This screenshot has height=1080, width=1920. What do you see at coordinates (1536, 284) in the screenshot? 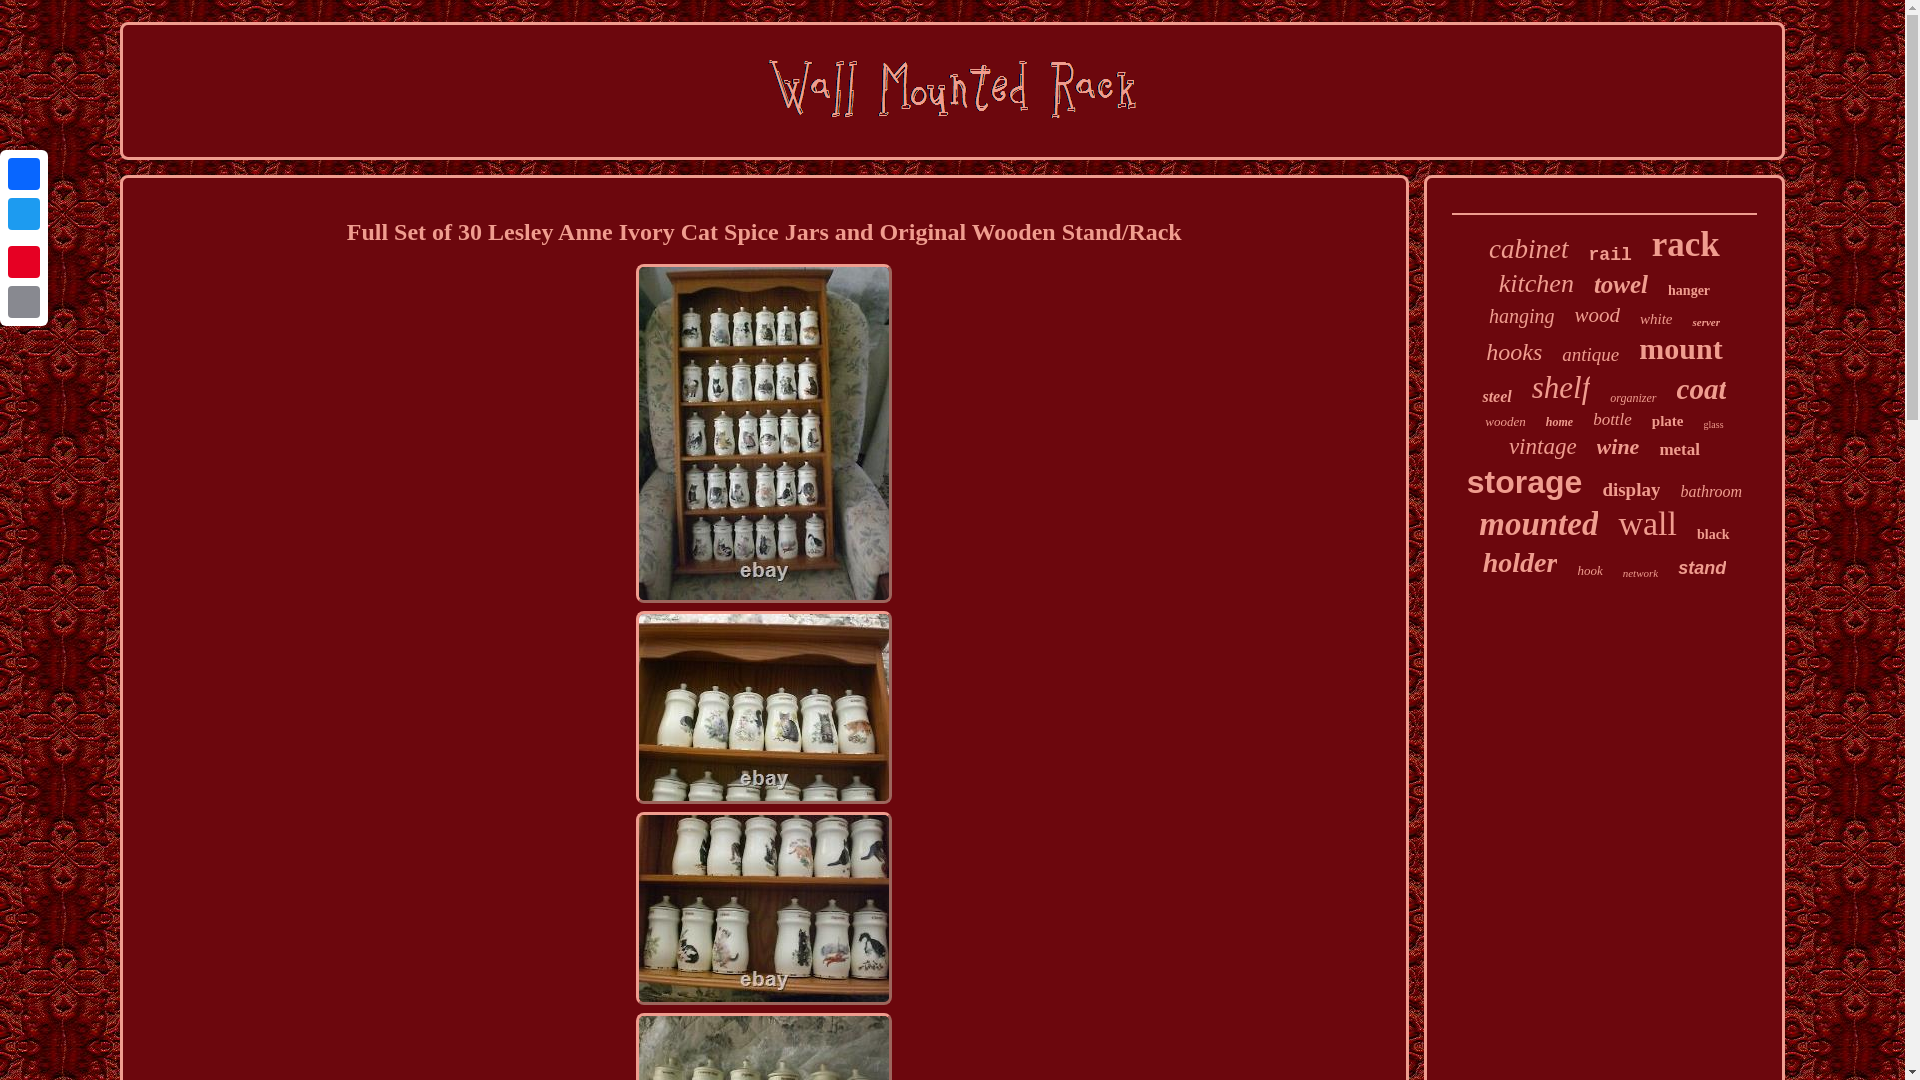
I see `kitchen` at bounding box center [1536, 284].